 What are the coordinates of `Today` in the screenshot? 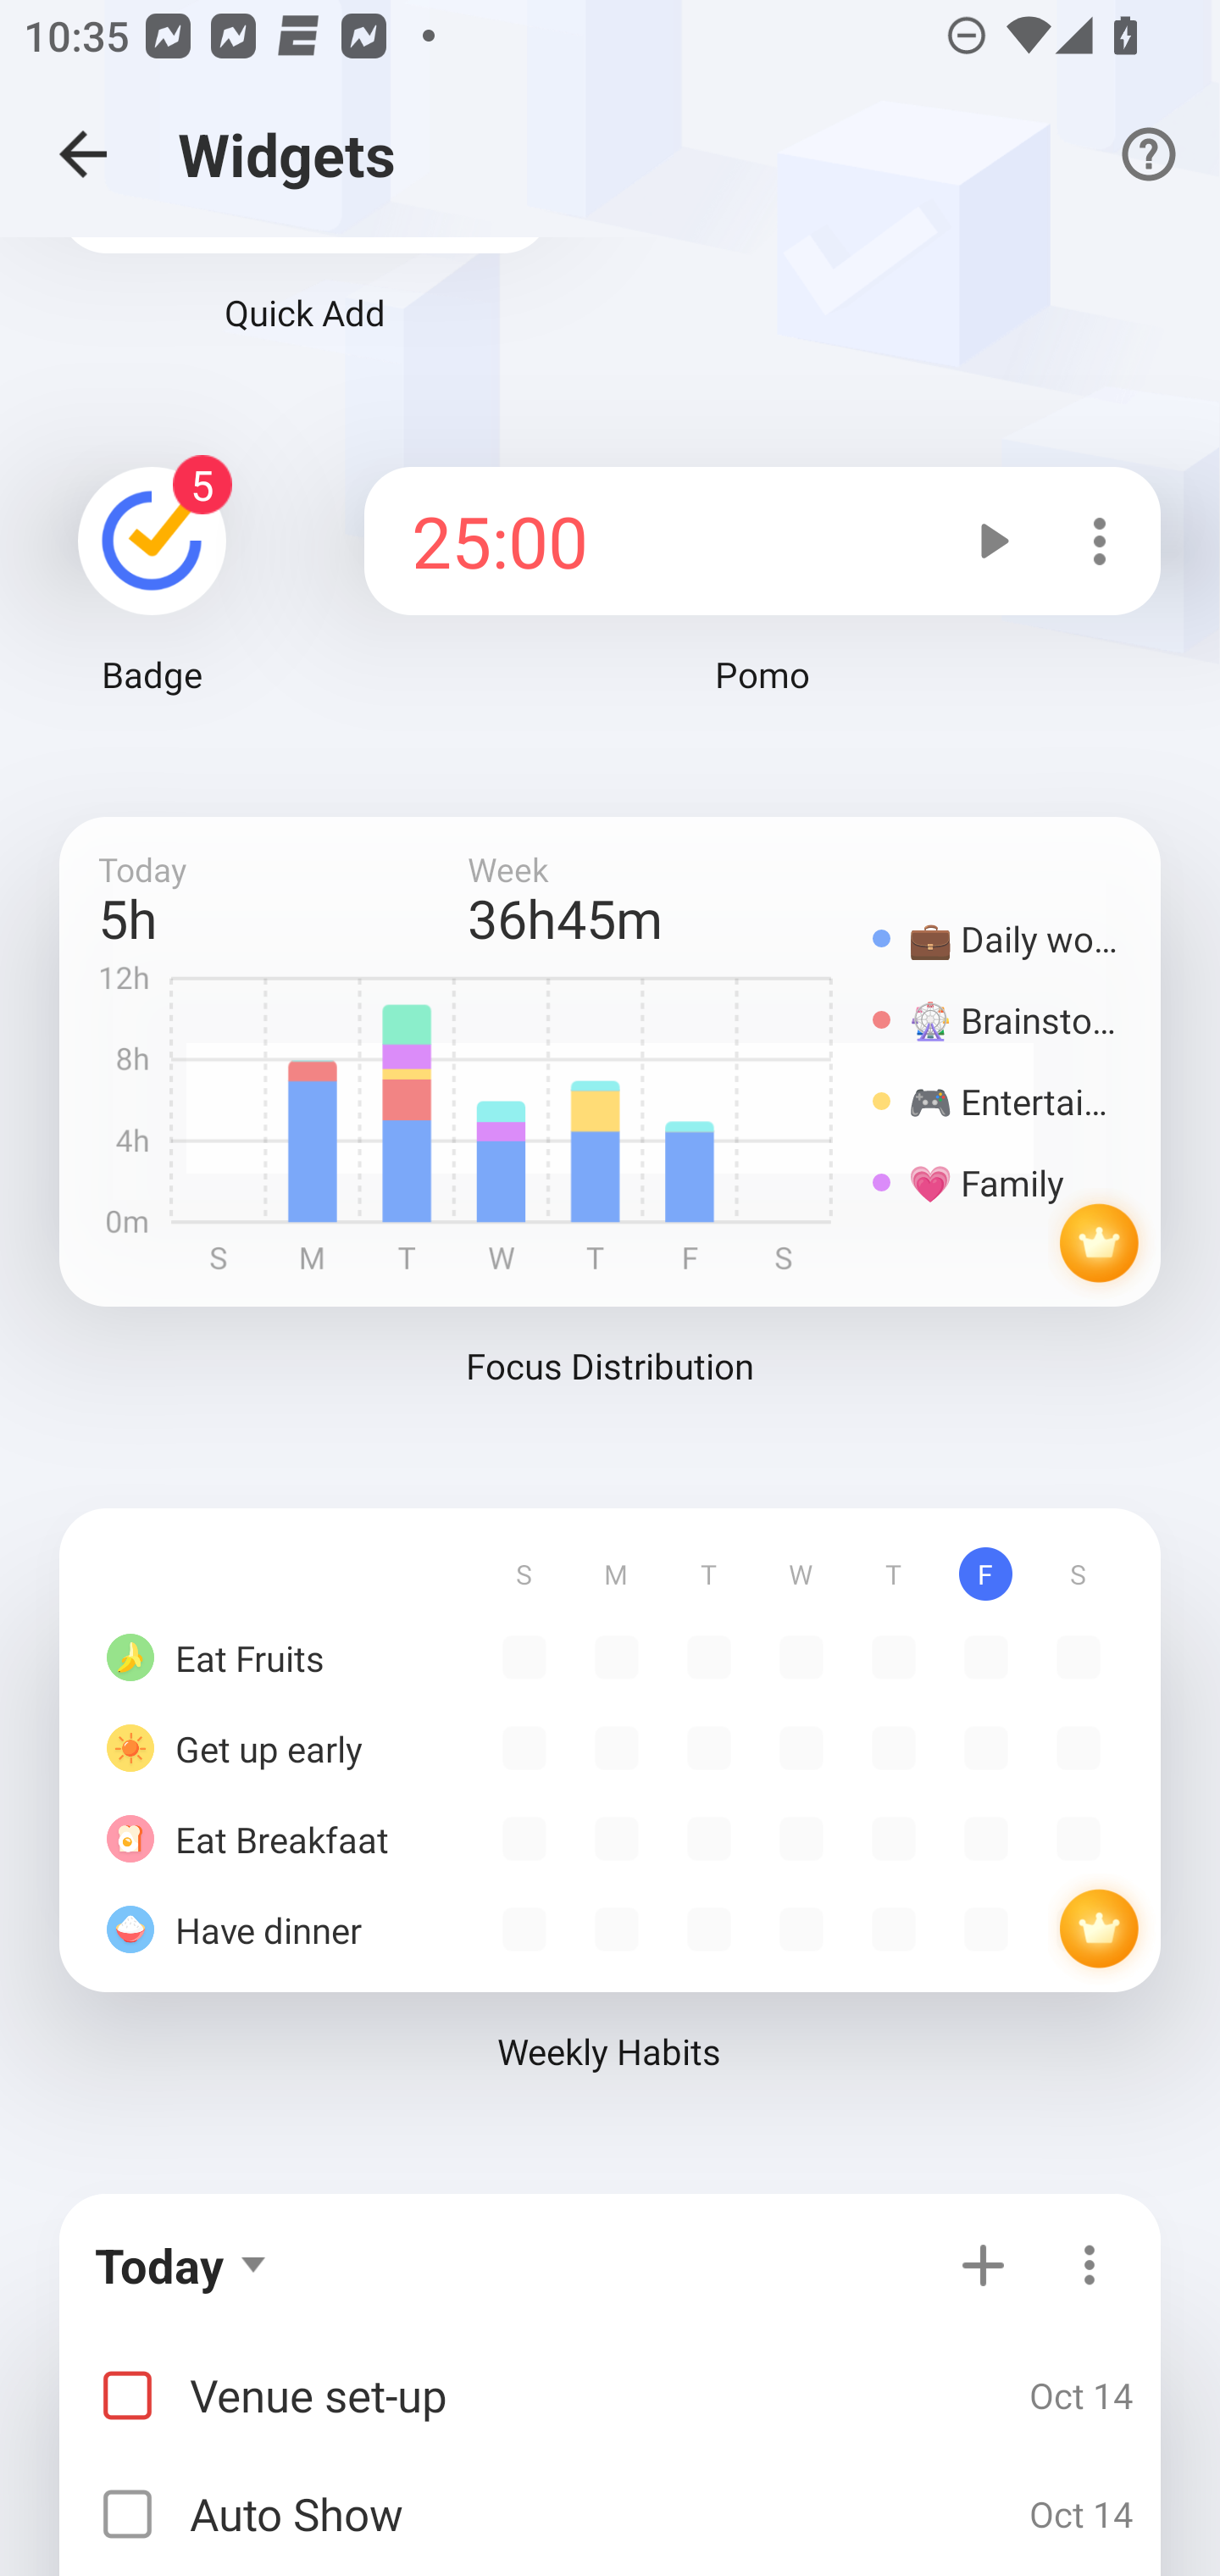 It's located at (171, 2266).